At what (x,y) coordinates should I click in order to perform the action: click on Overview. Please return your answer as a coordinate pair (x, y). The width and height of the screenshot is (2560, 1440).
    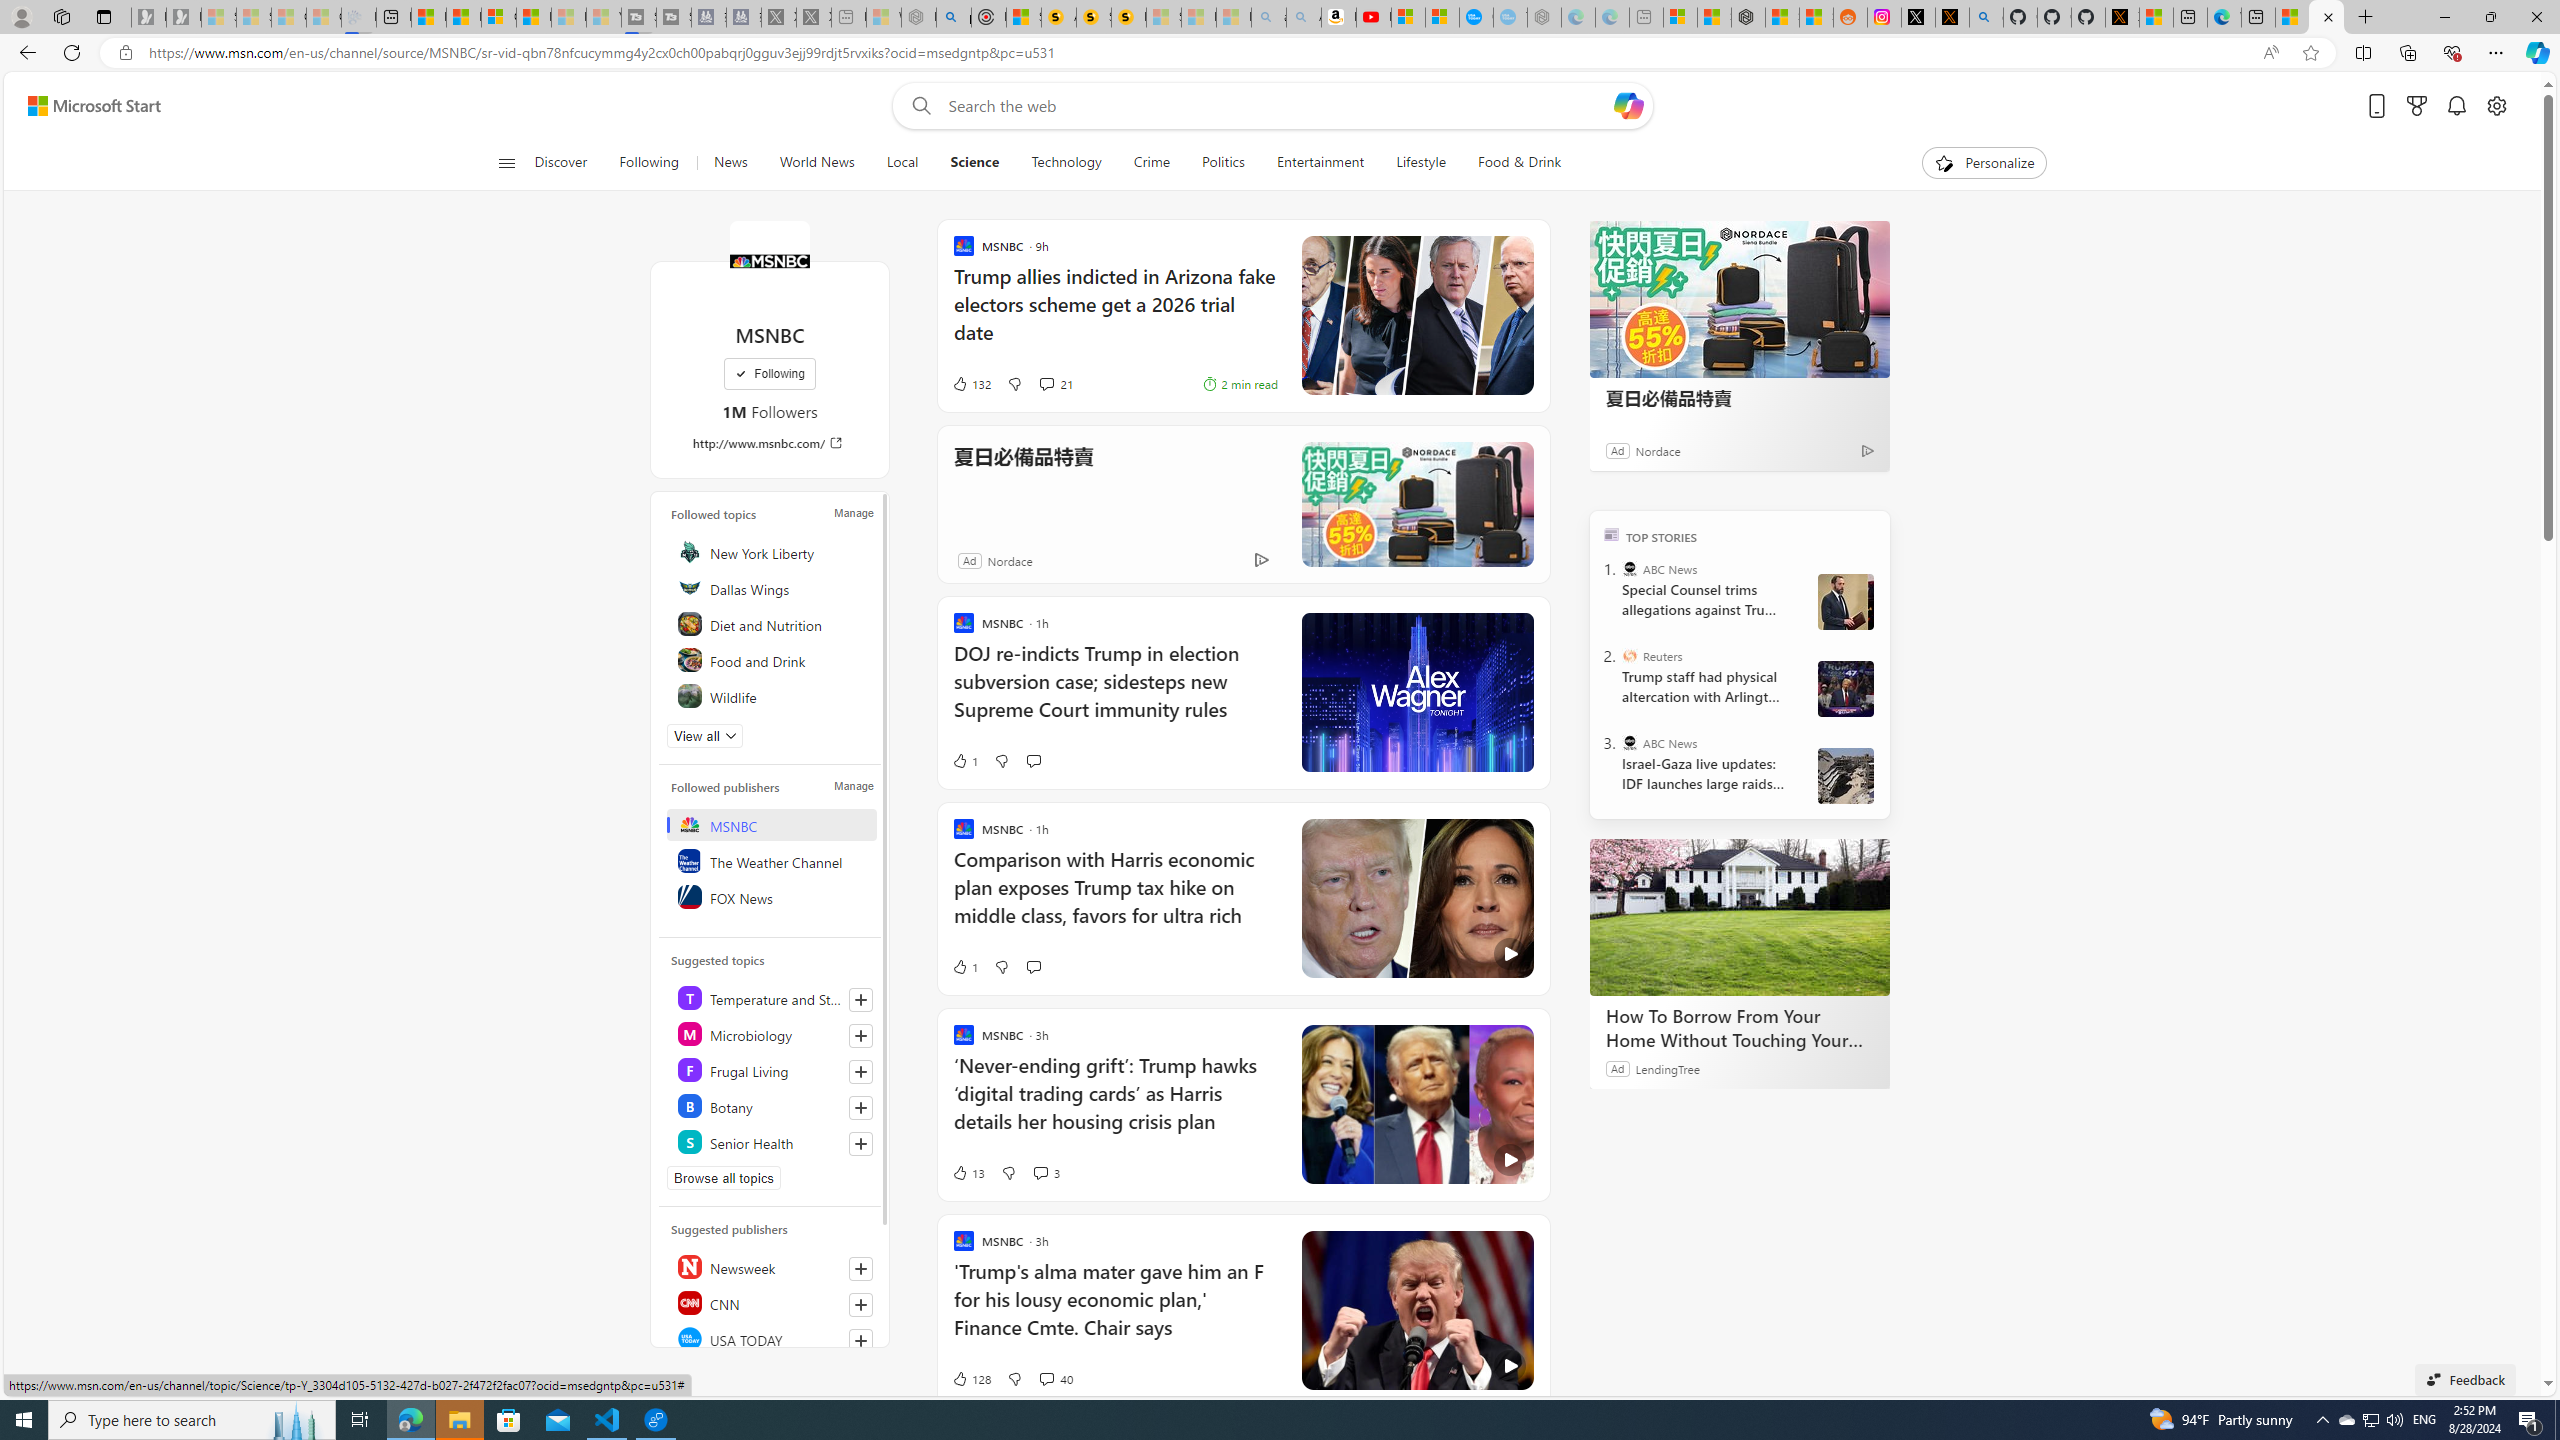
    Looking at the image, I should click on (498, 17).